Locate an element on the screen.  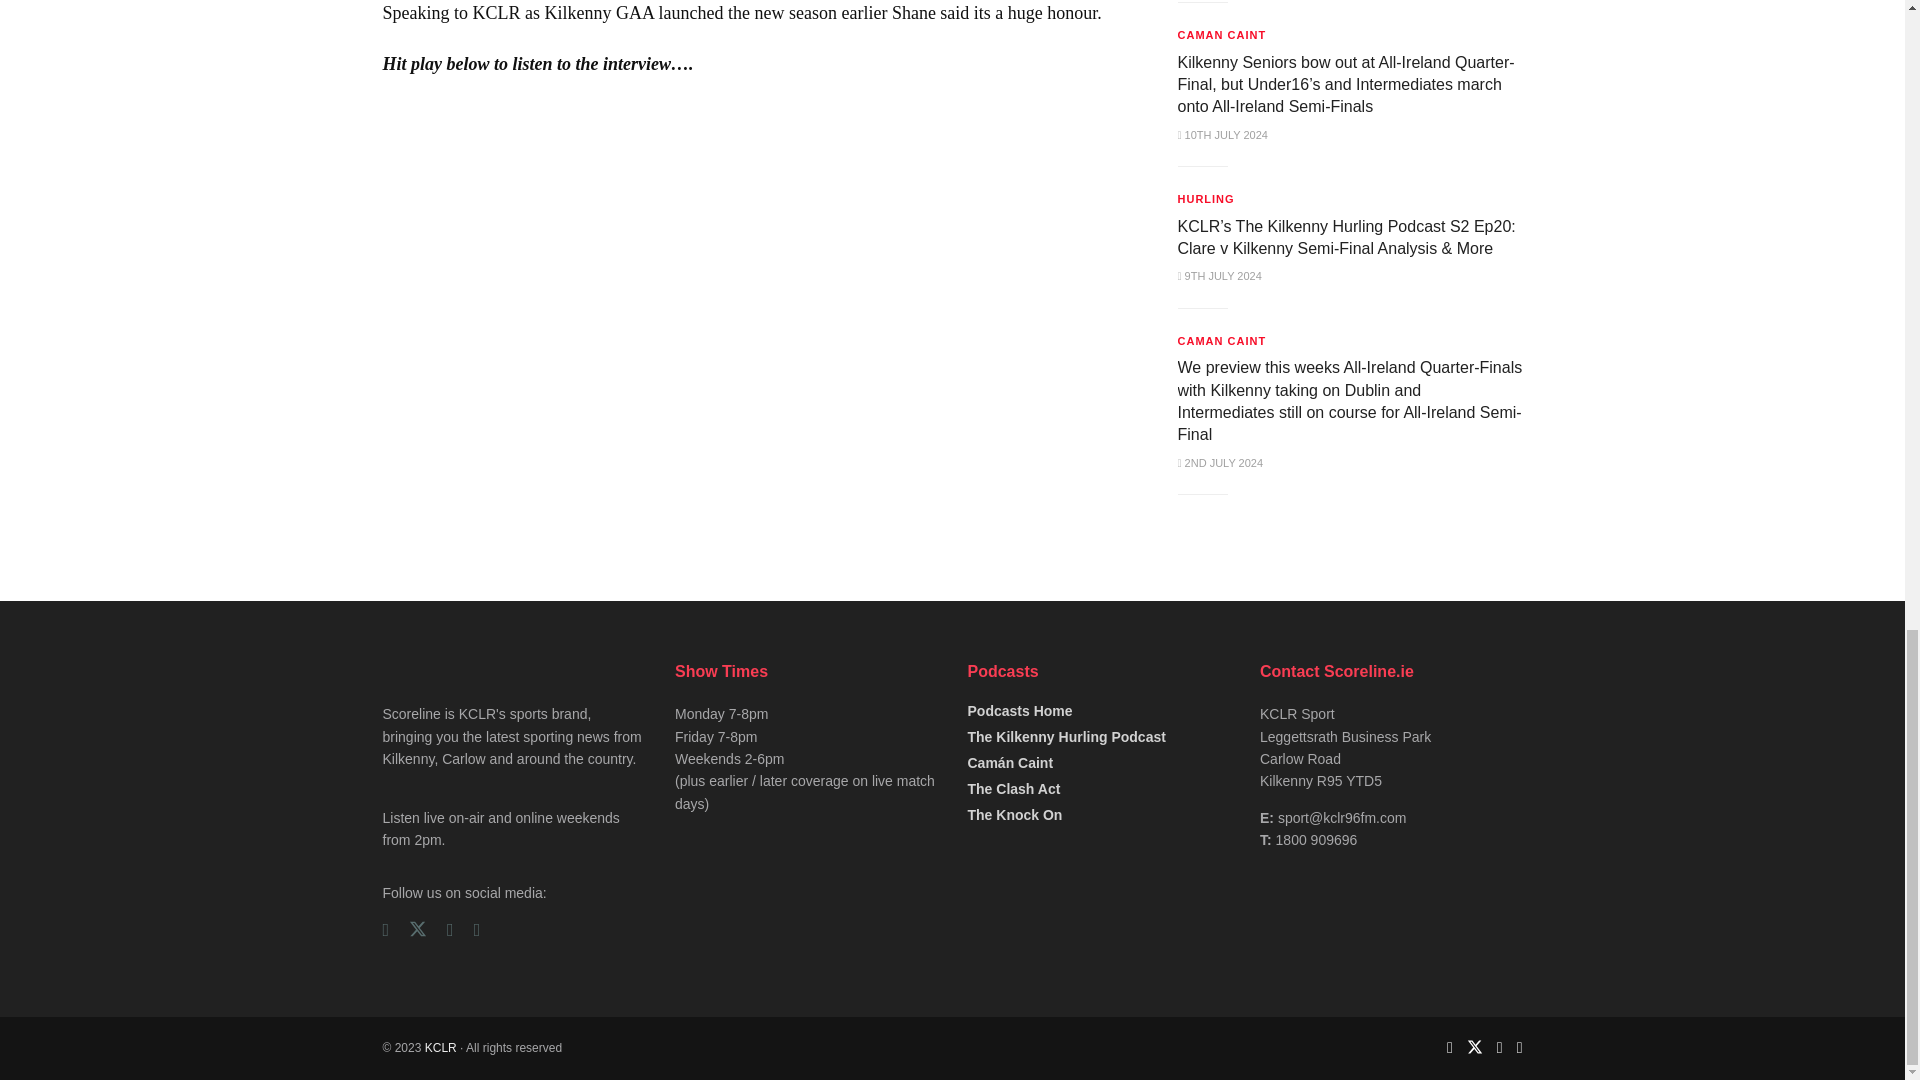
CAMAN CAINT is located at coordinates (1222, 34).